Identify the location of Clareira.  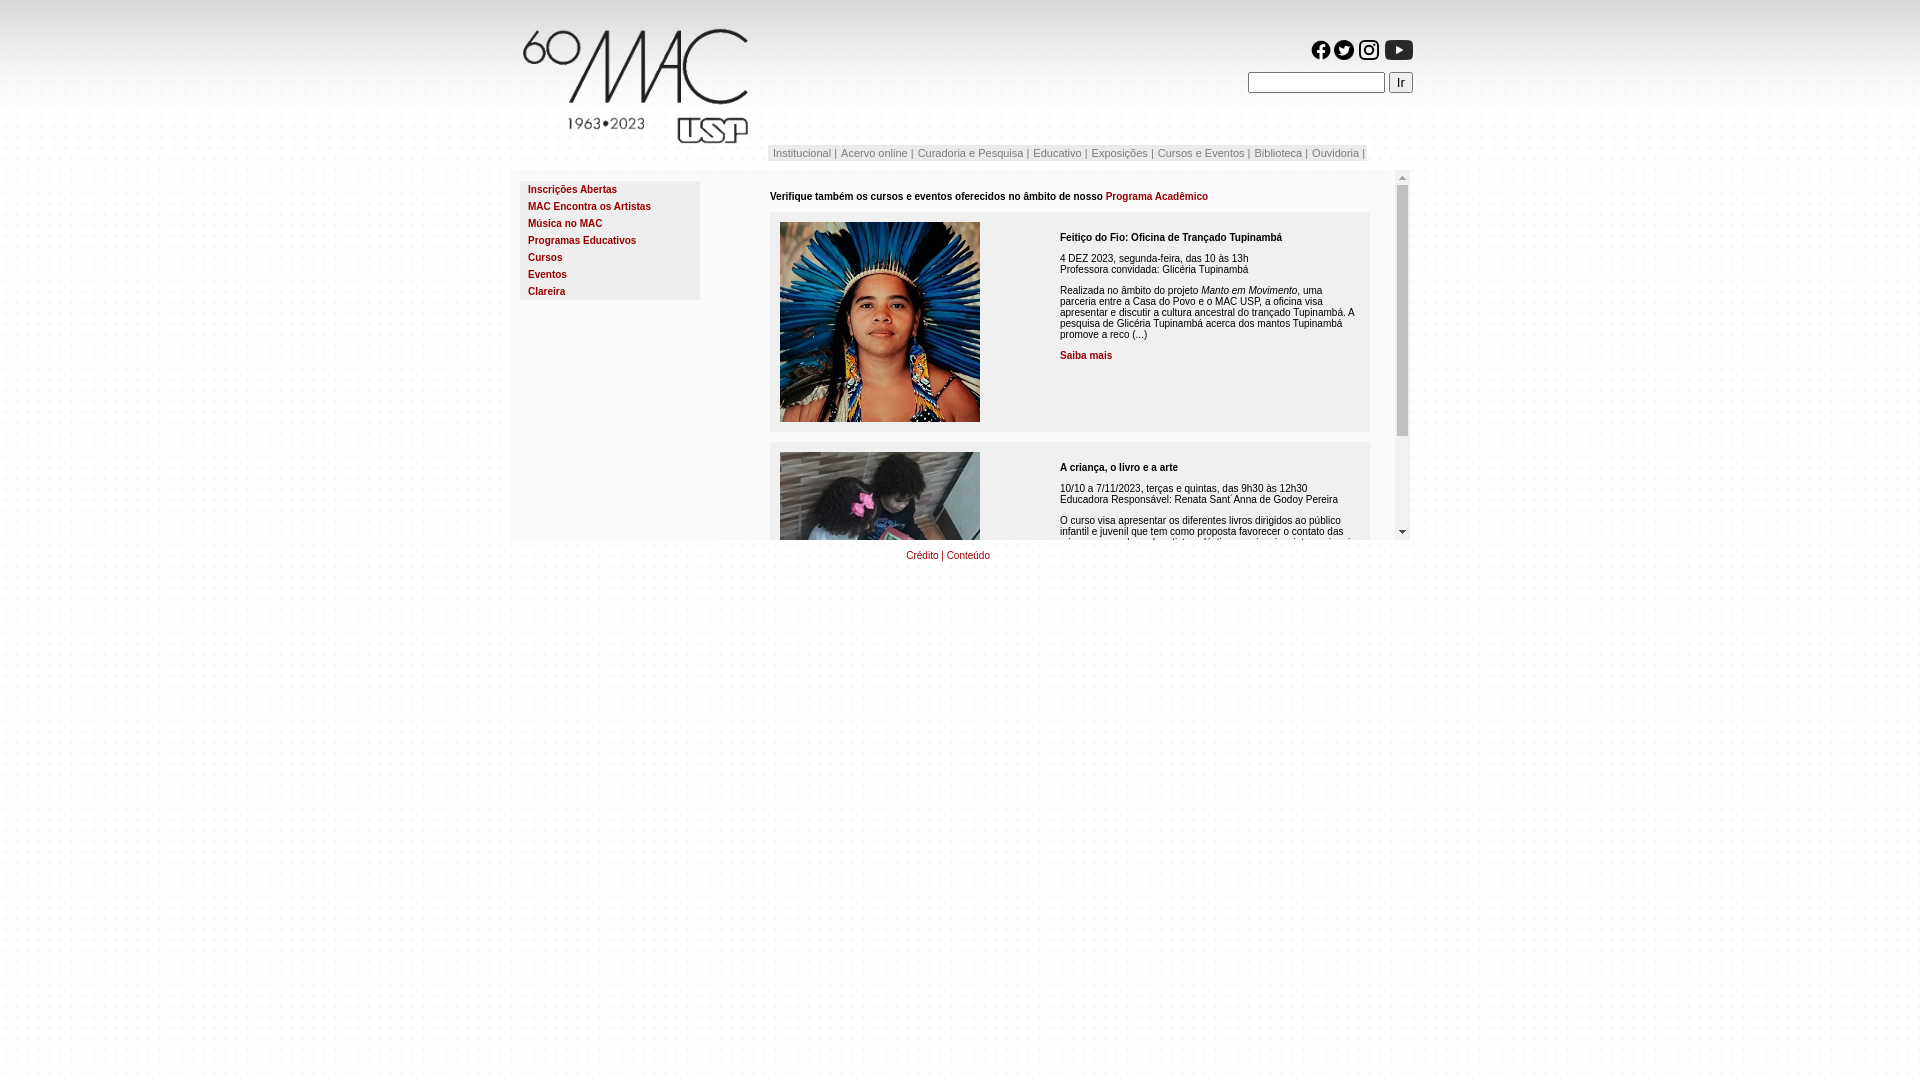
(610, 292).